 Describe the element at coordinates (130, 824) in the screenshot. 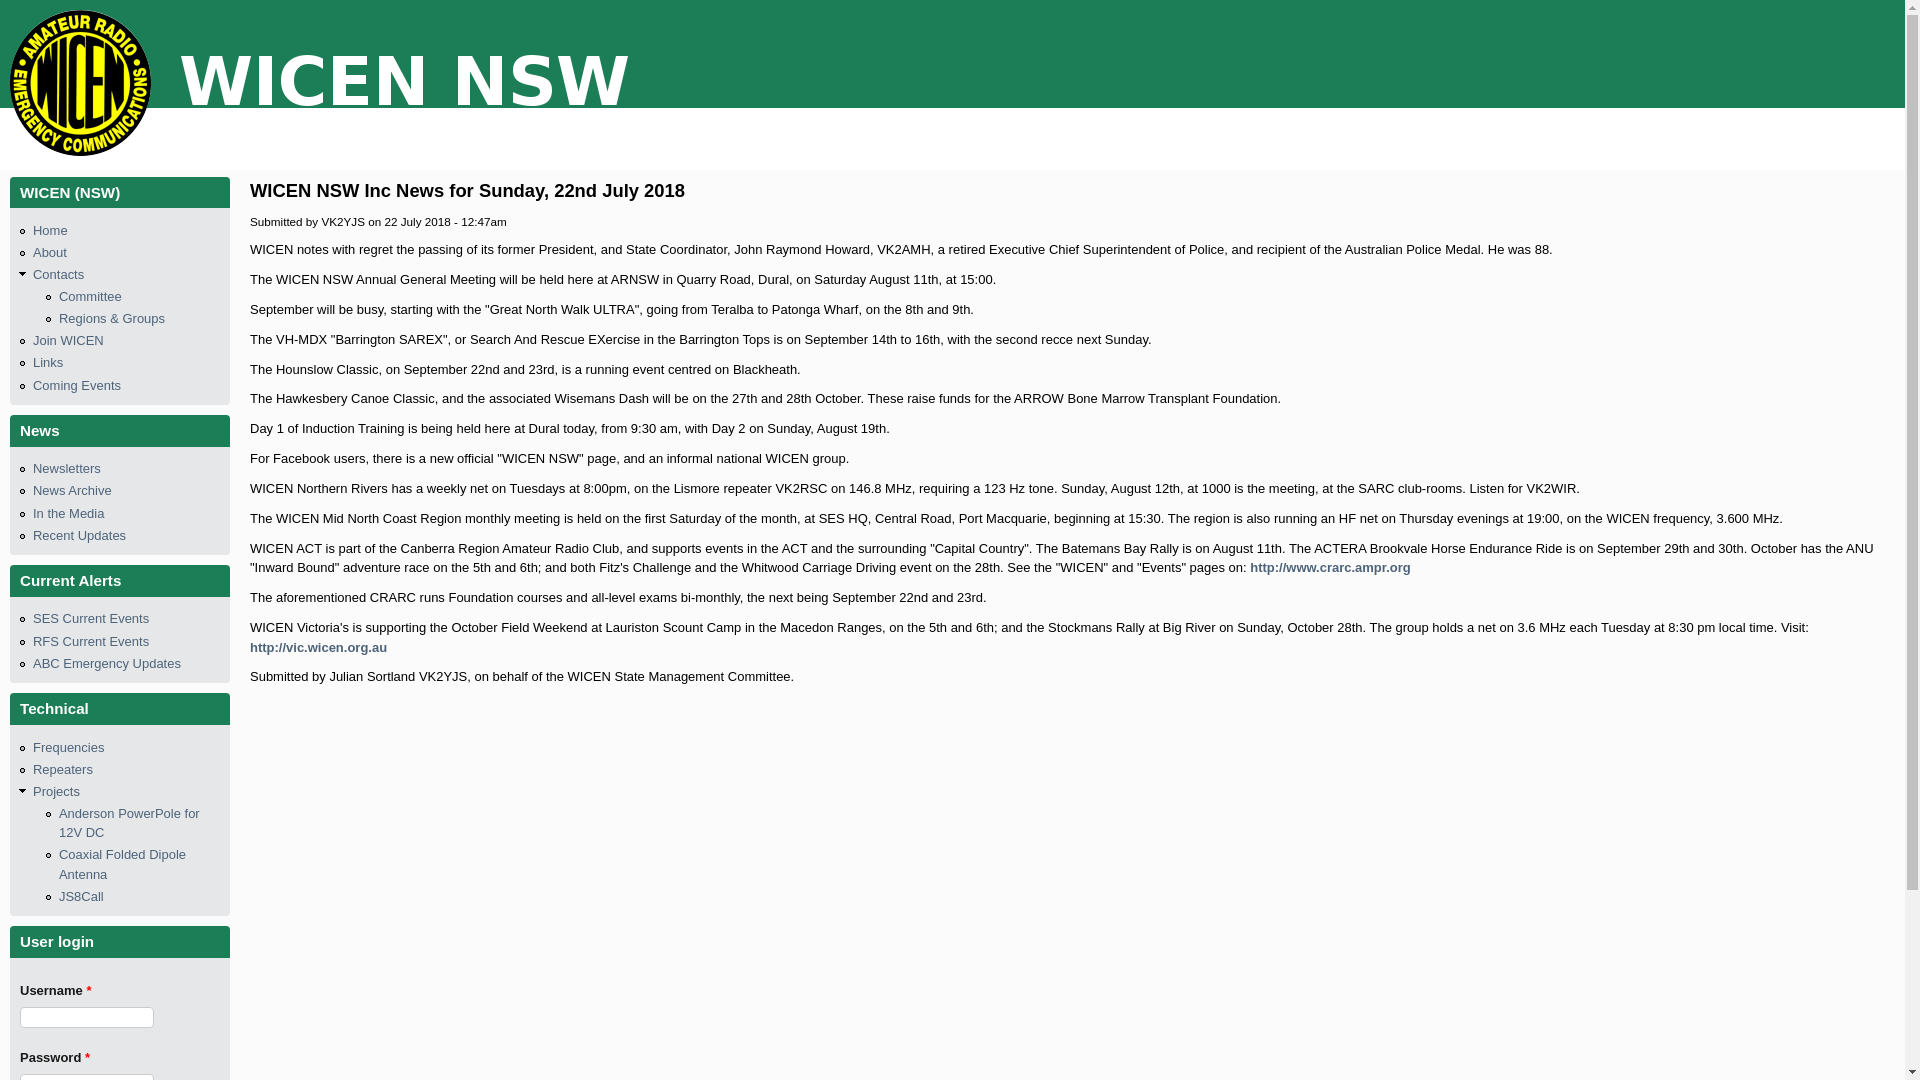

I see `Anderson PowerPole for 12V DC` at that location.